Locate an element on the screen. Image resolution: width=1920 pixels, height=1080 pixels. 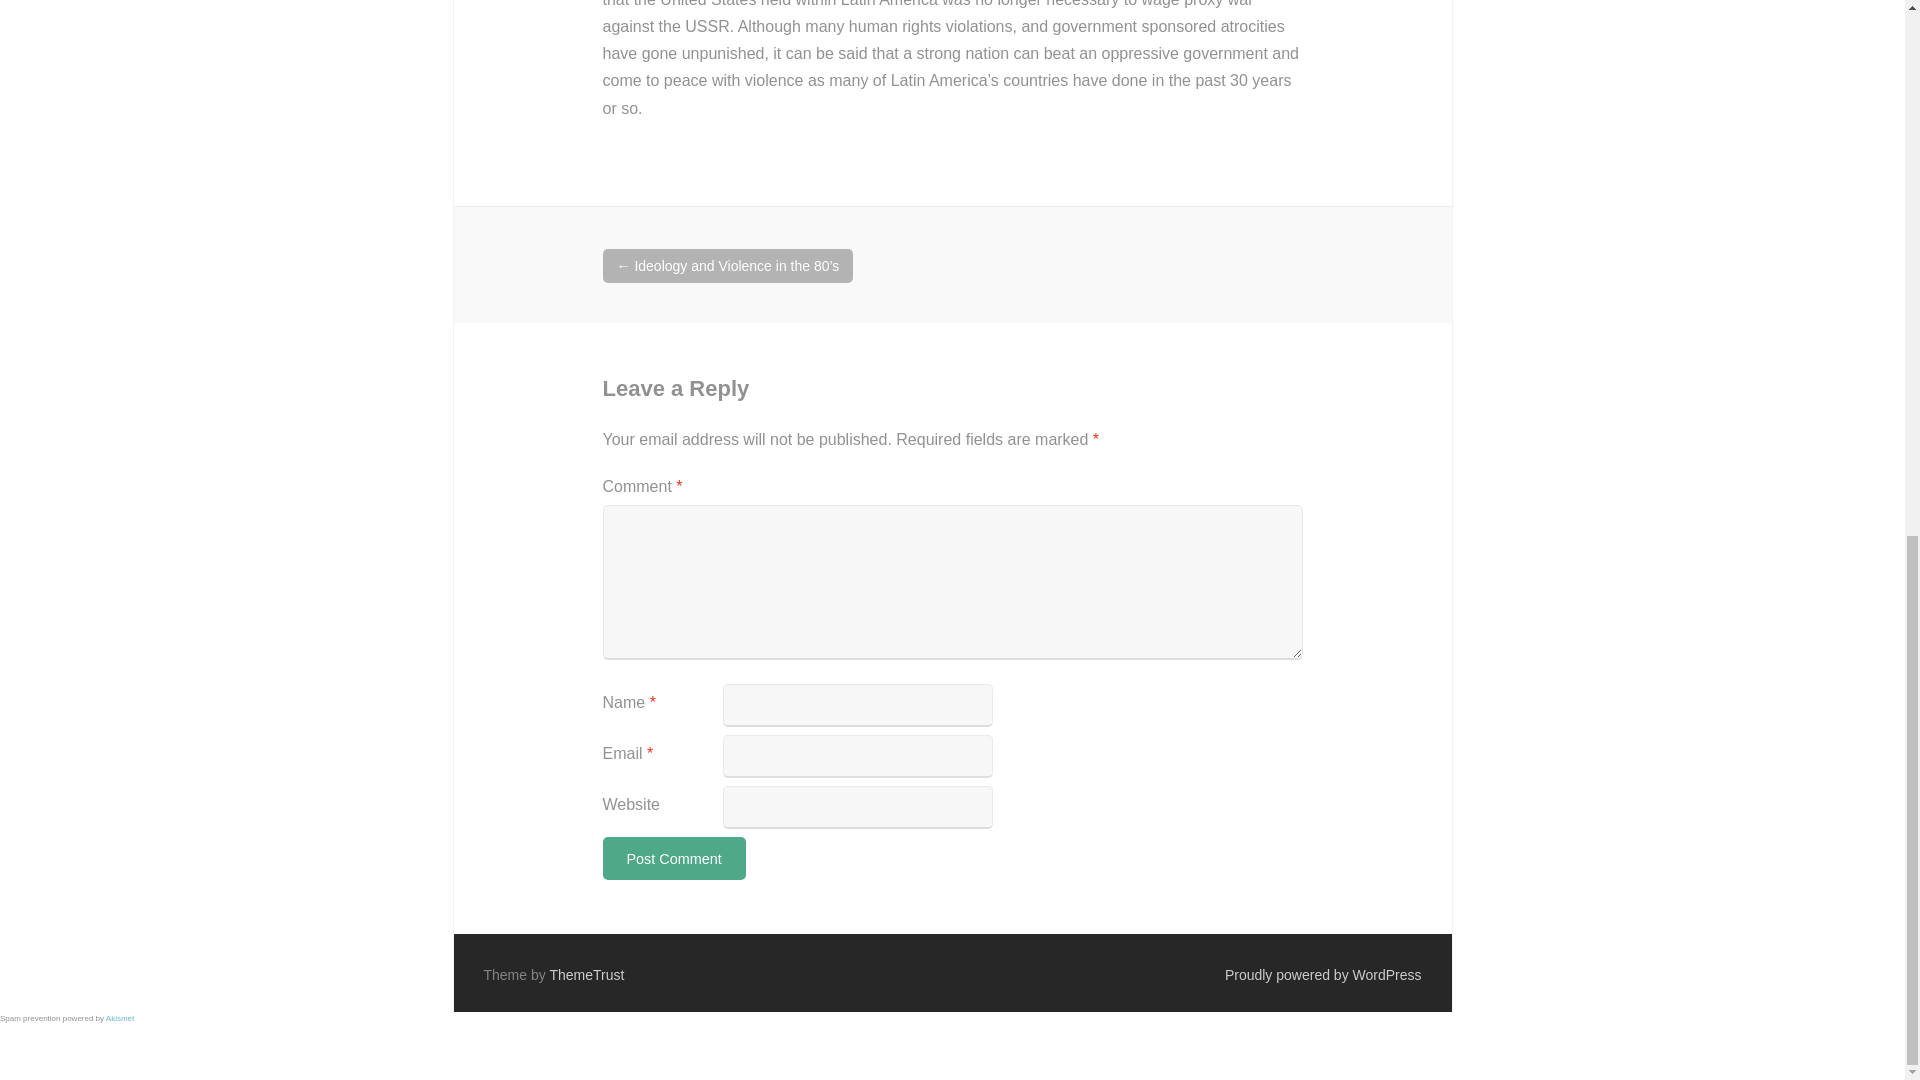
Akismet is located at coordinates (120, 1018).